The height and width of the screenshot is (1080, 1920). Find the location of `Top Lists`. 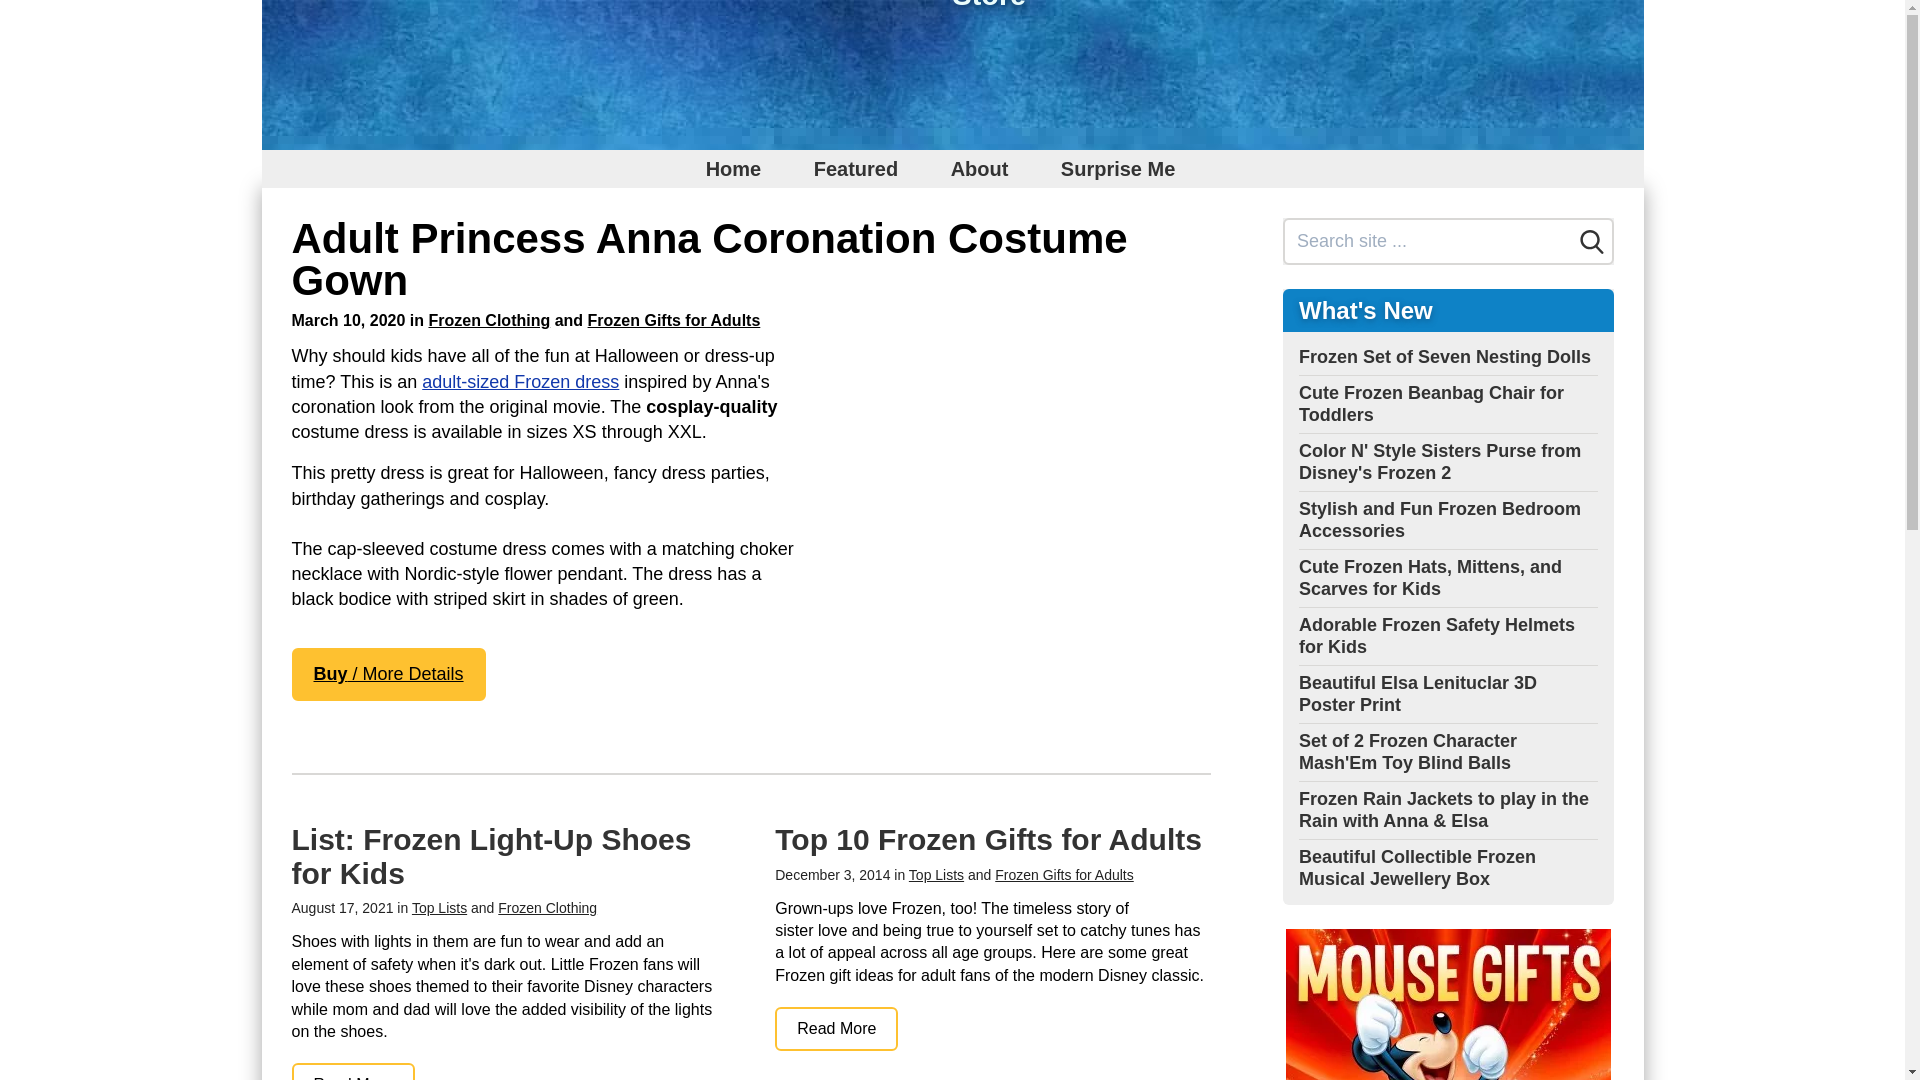

Top Lists is located at coordinates (439, 907).